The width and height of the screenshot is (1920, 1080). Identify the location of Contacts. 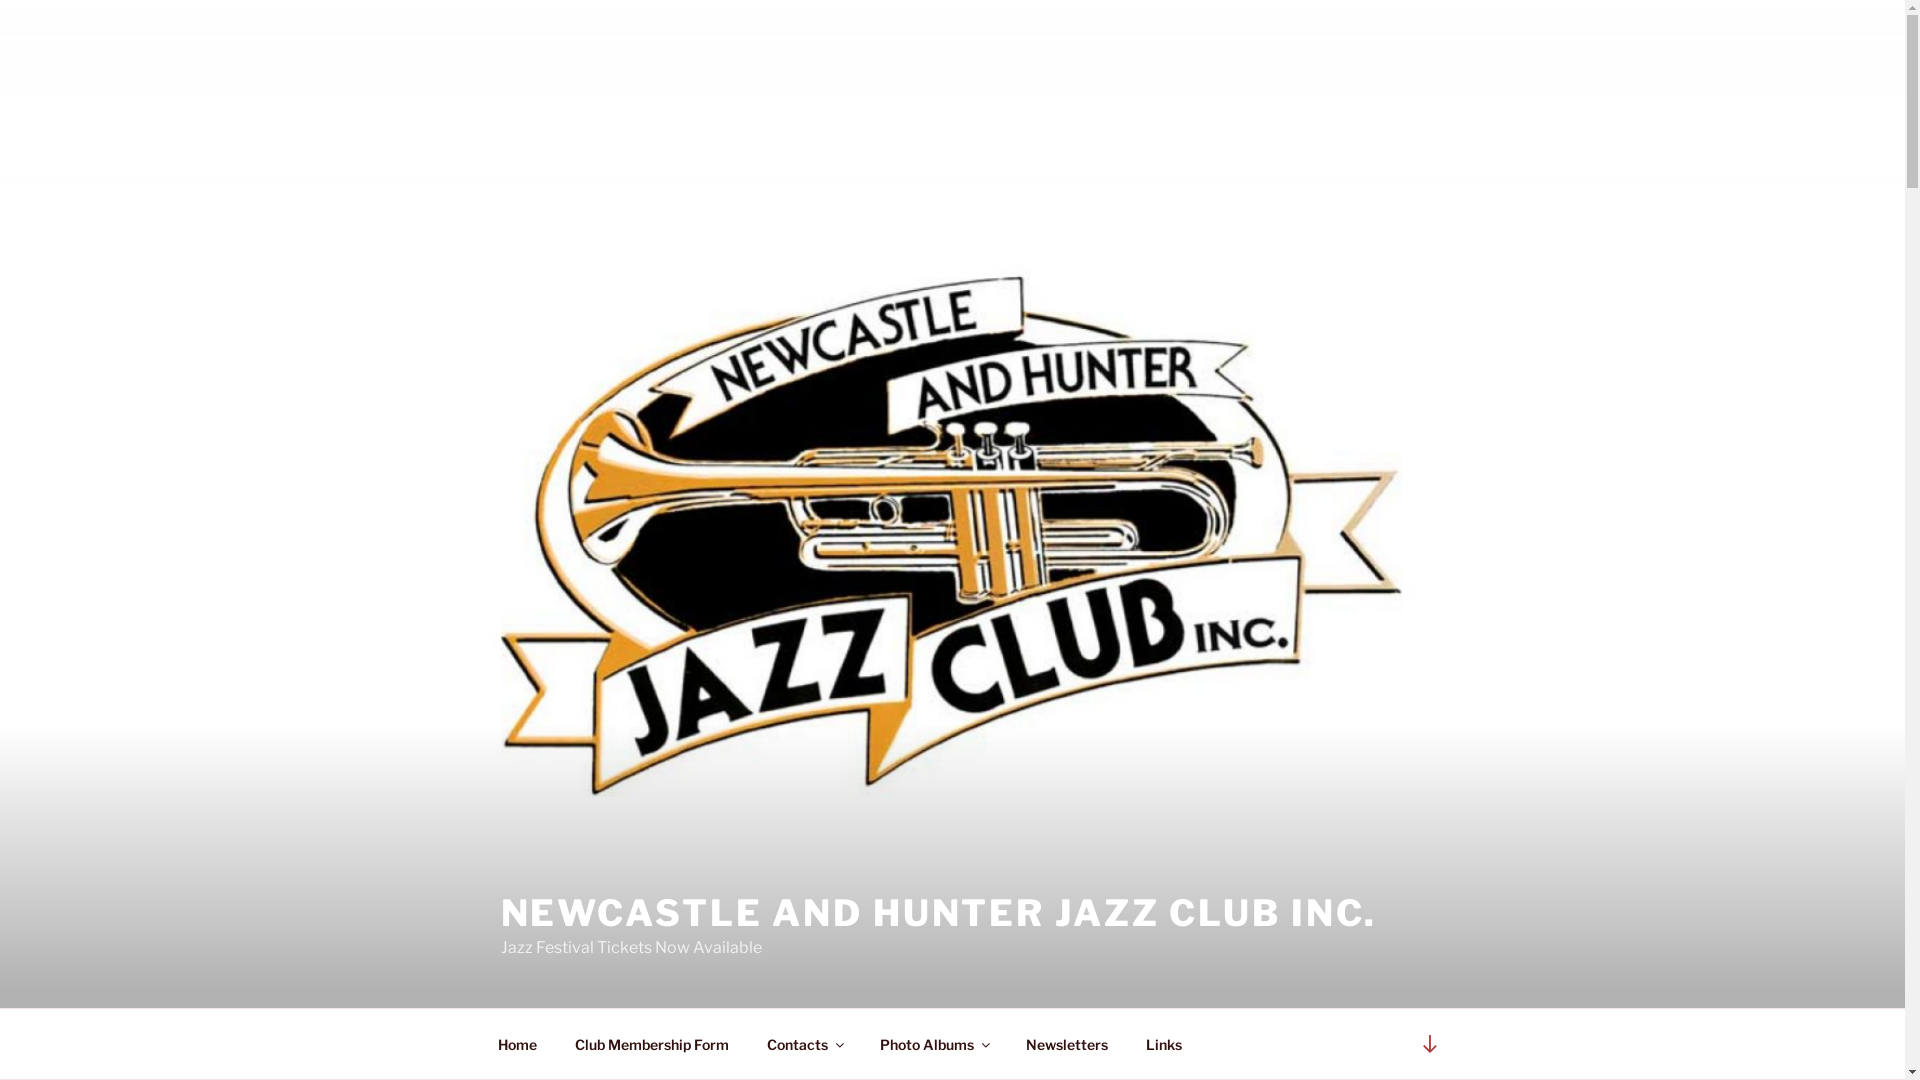
(805, 1044).